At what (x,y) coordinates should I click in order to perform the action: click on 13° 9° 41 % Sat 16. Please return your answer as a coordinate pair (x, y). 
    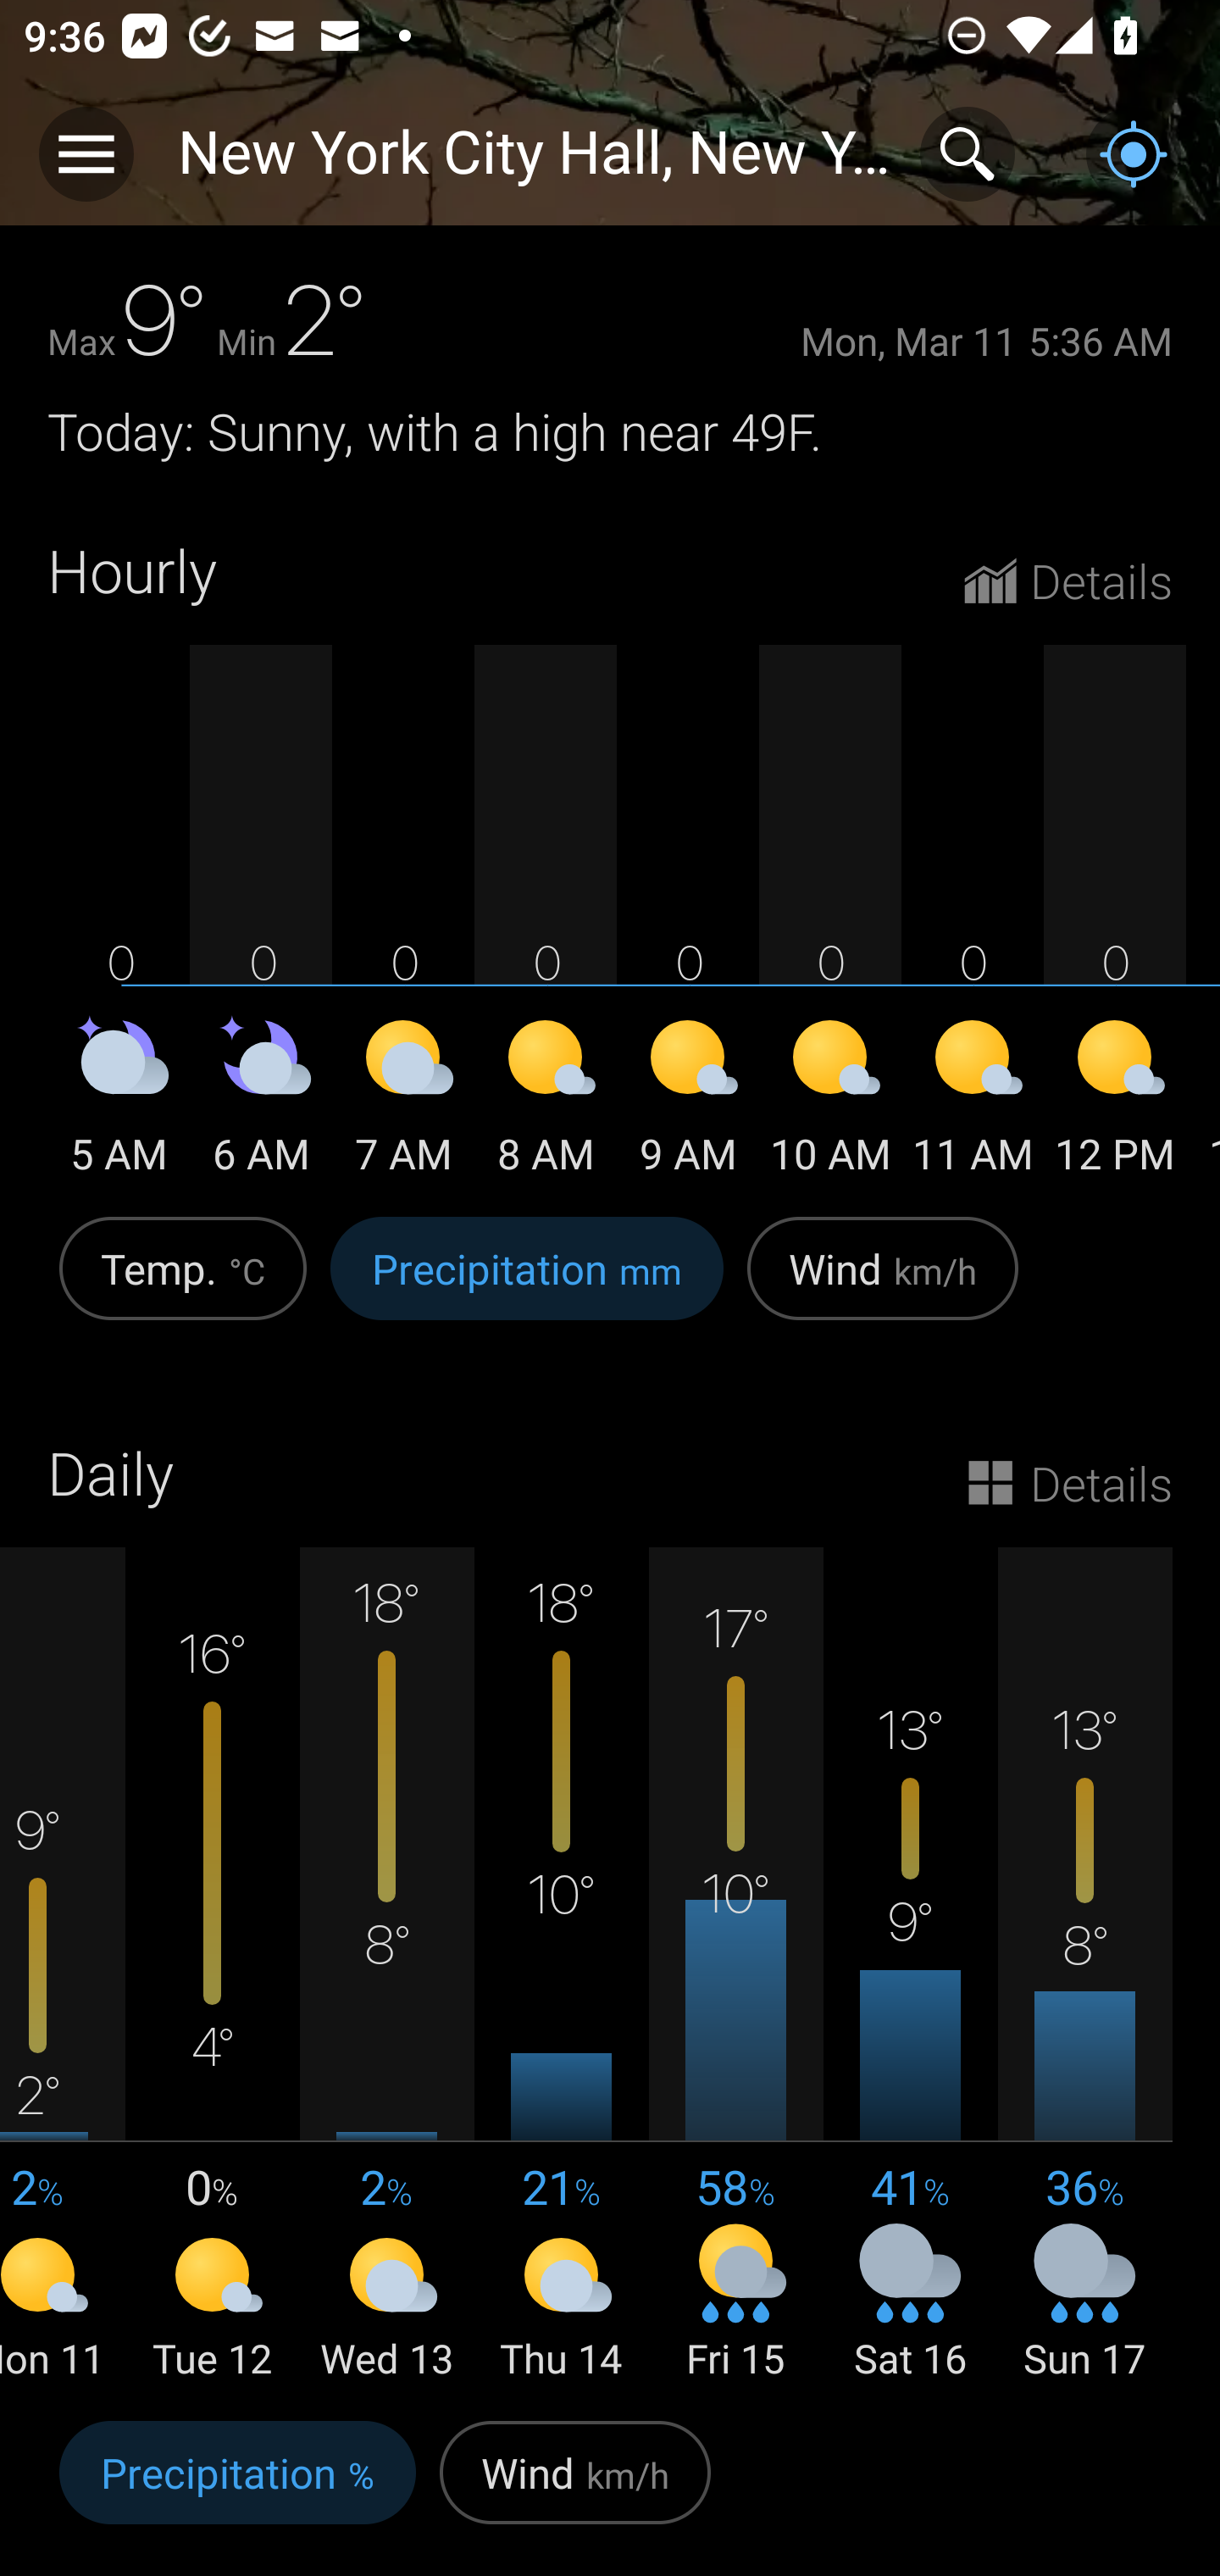
    Looking at the image, I should click on (910, 1967).